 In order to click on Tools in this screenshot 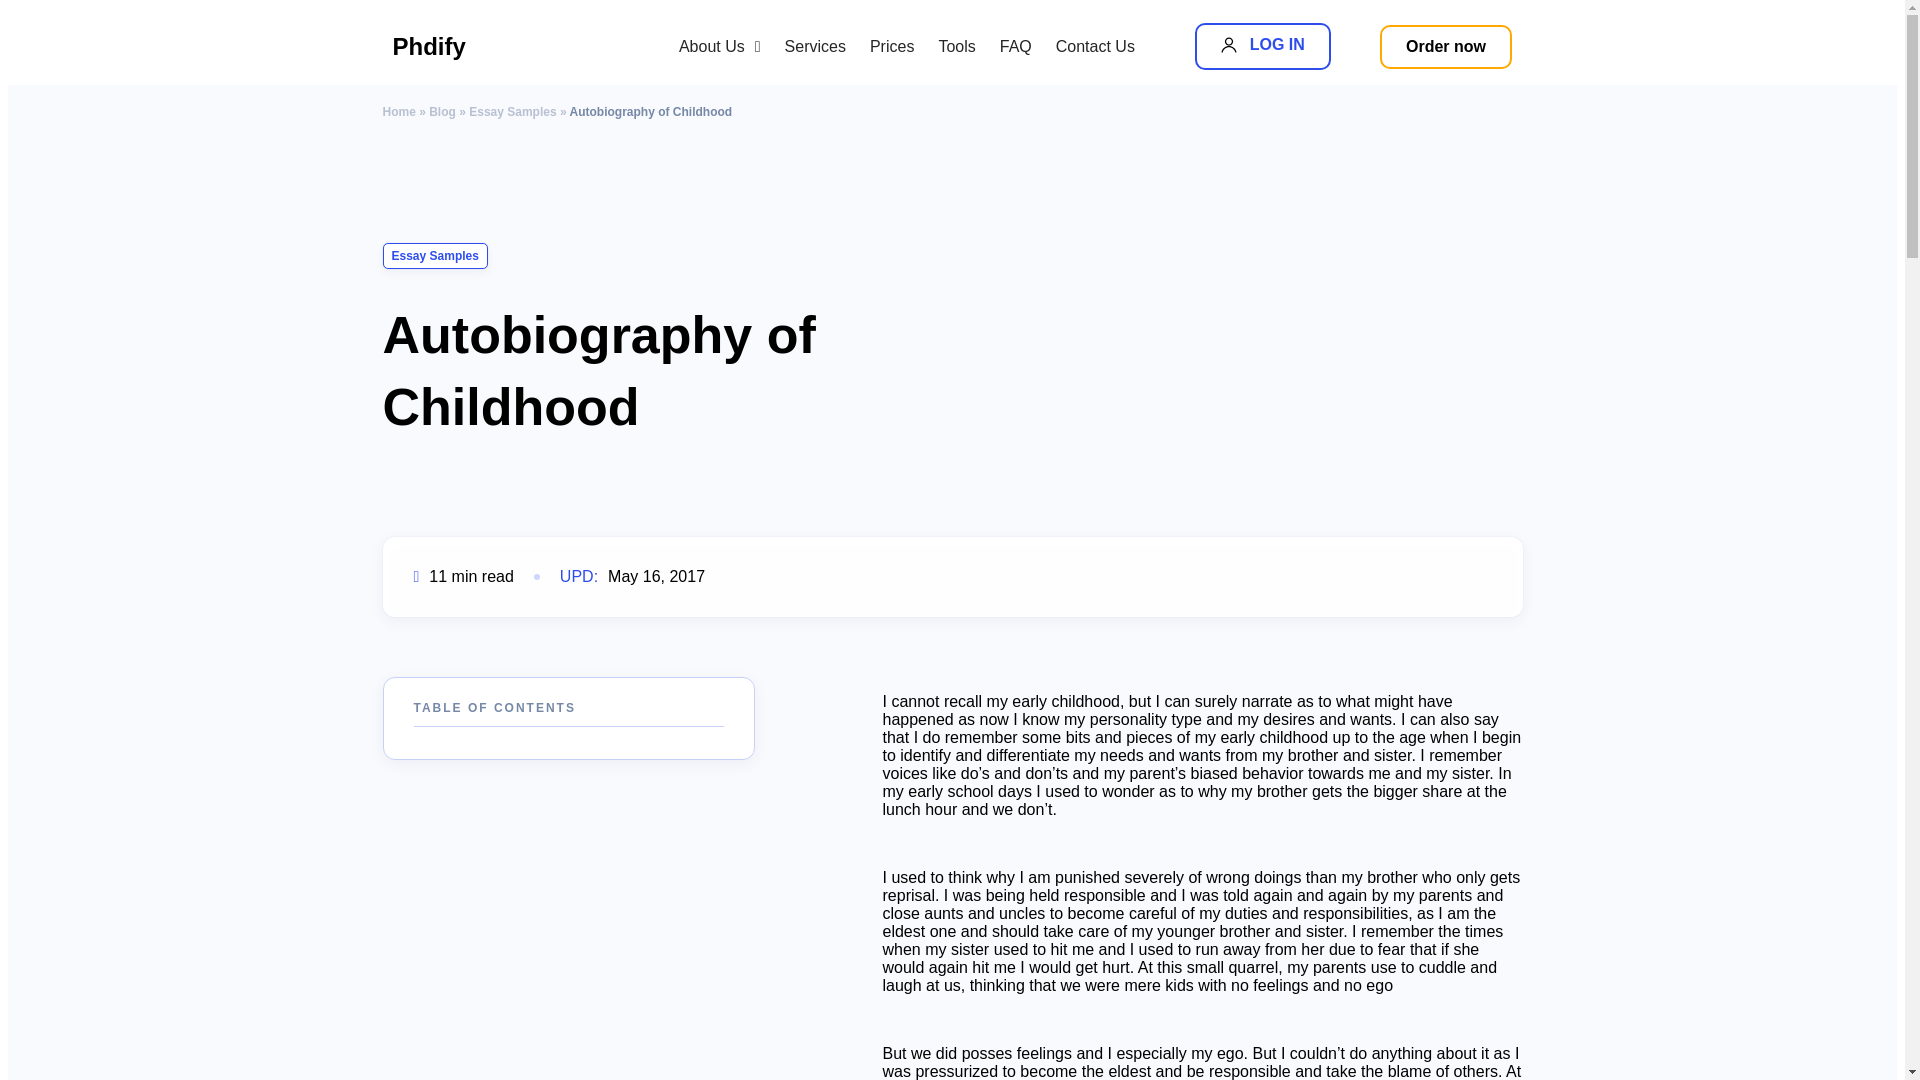, I will do `click(1262, 46)`.